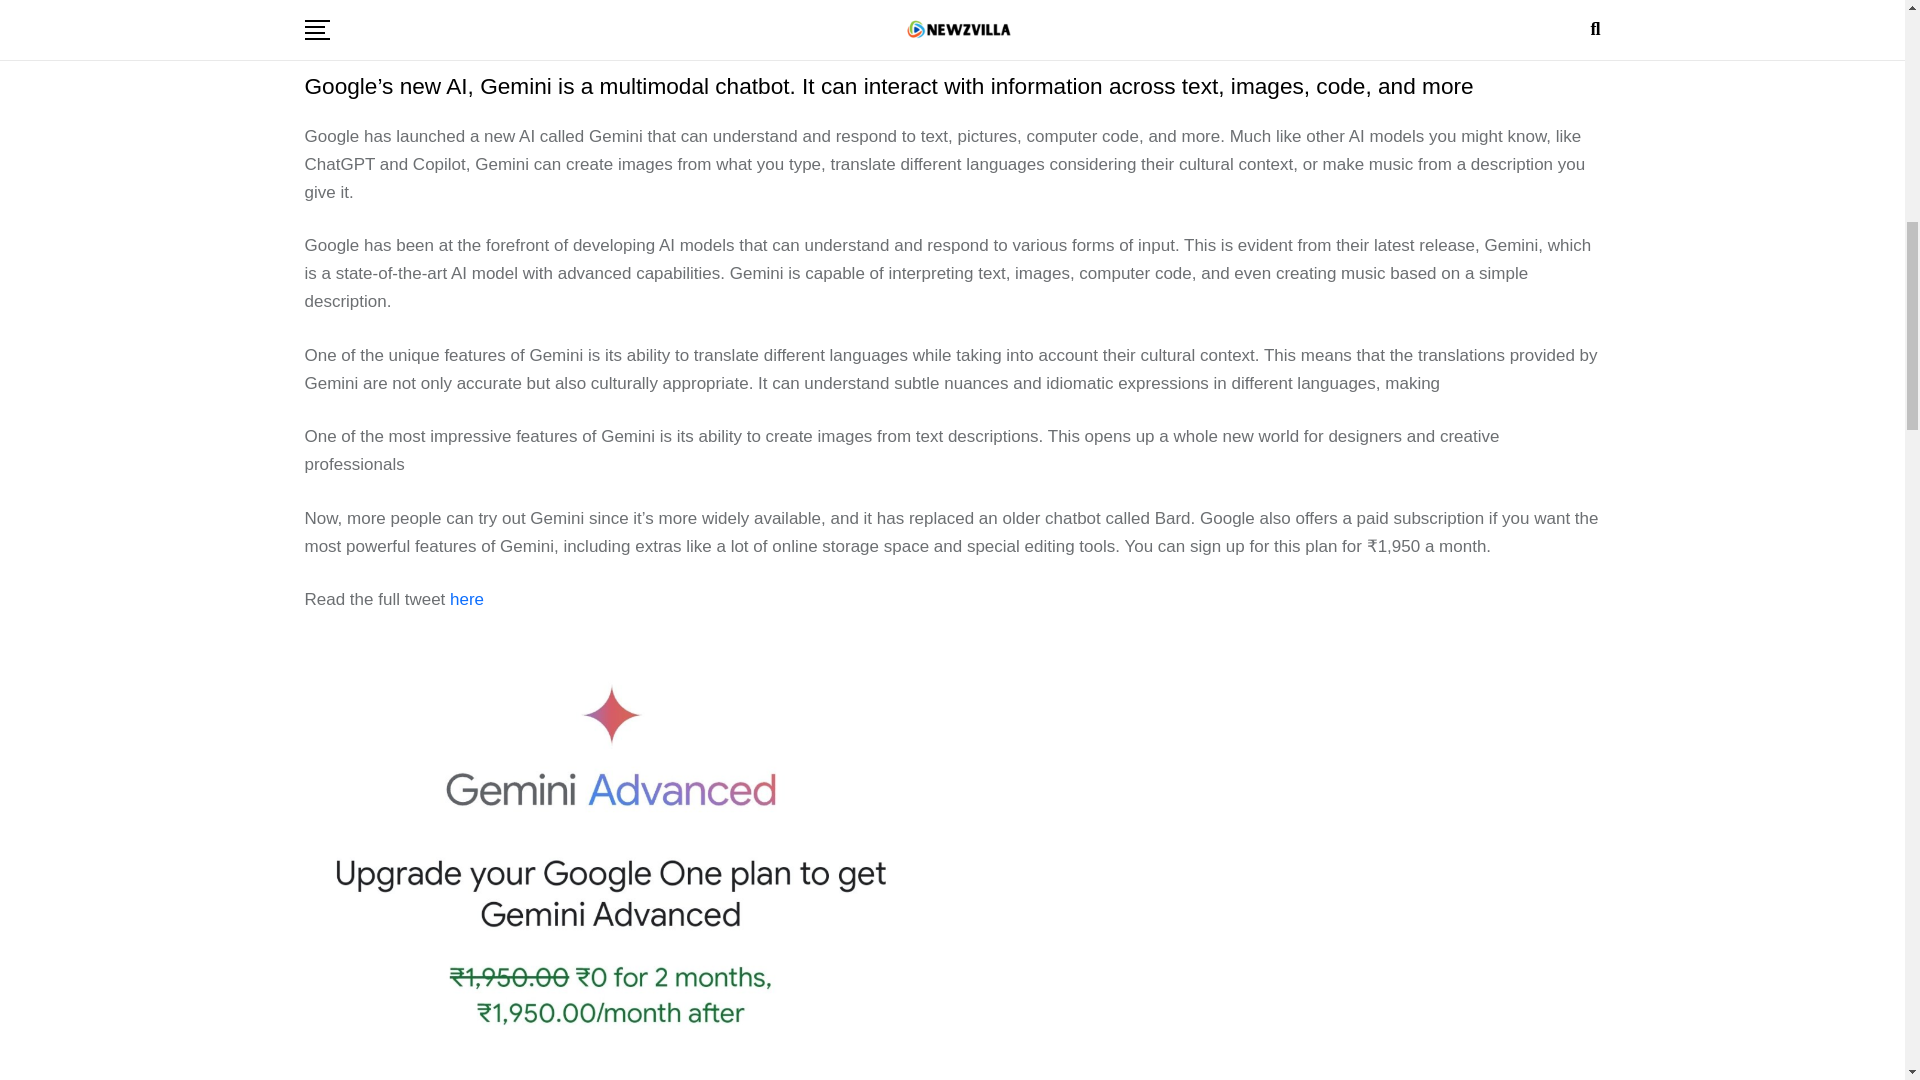 This screenshot has width=1920, height=1080. Describe the element at coordinates (466, 599) in the screenshot. I see `here` at that location.